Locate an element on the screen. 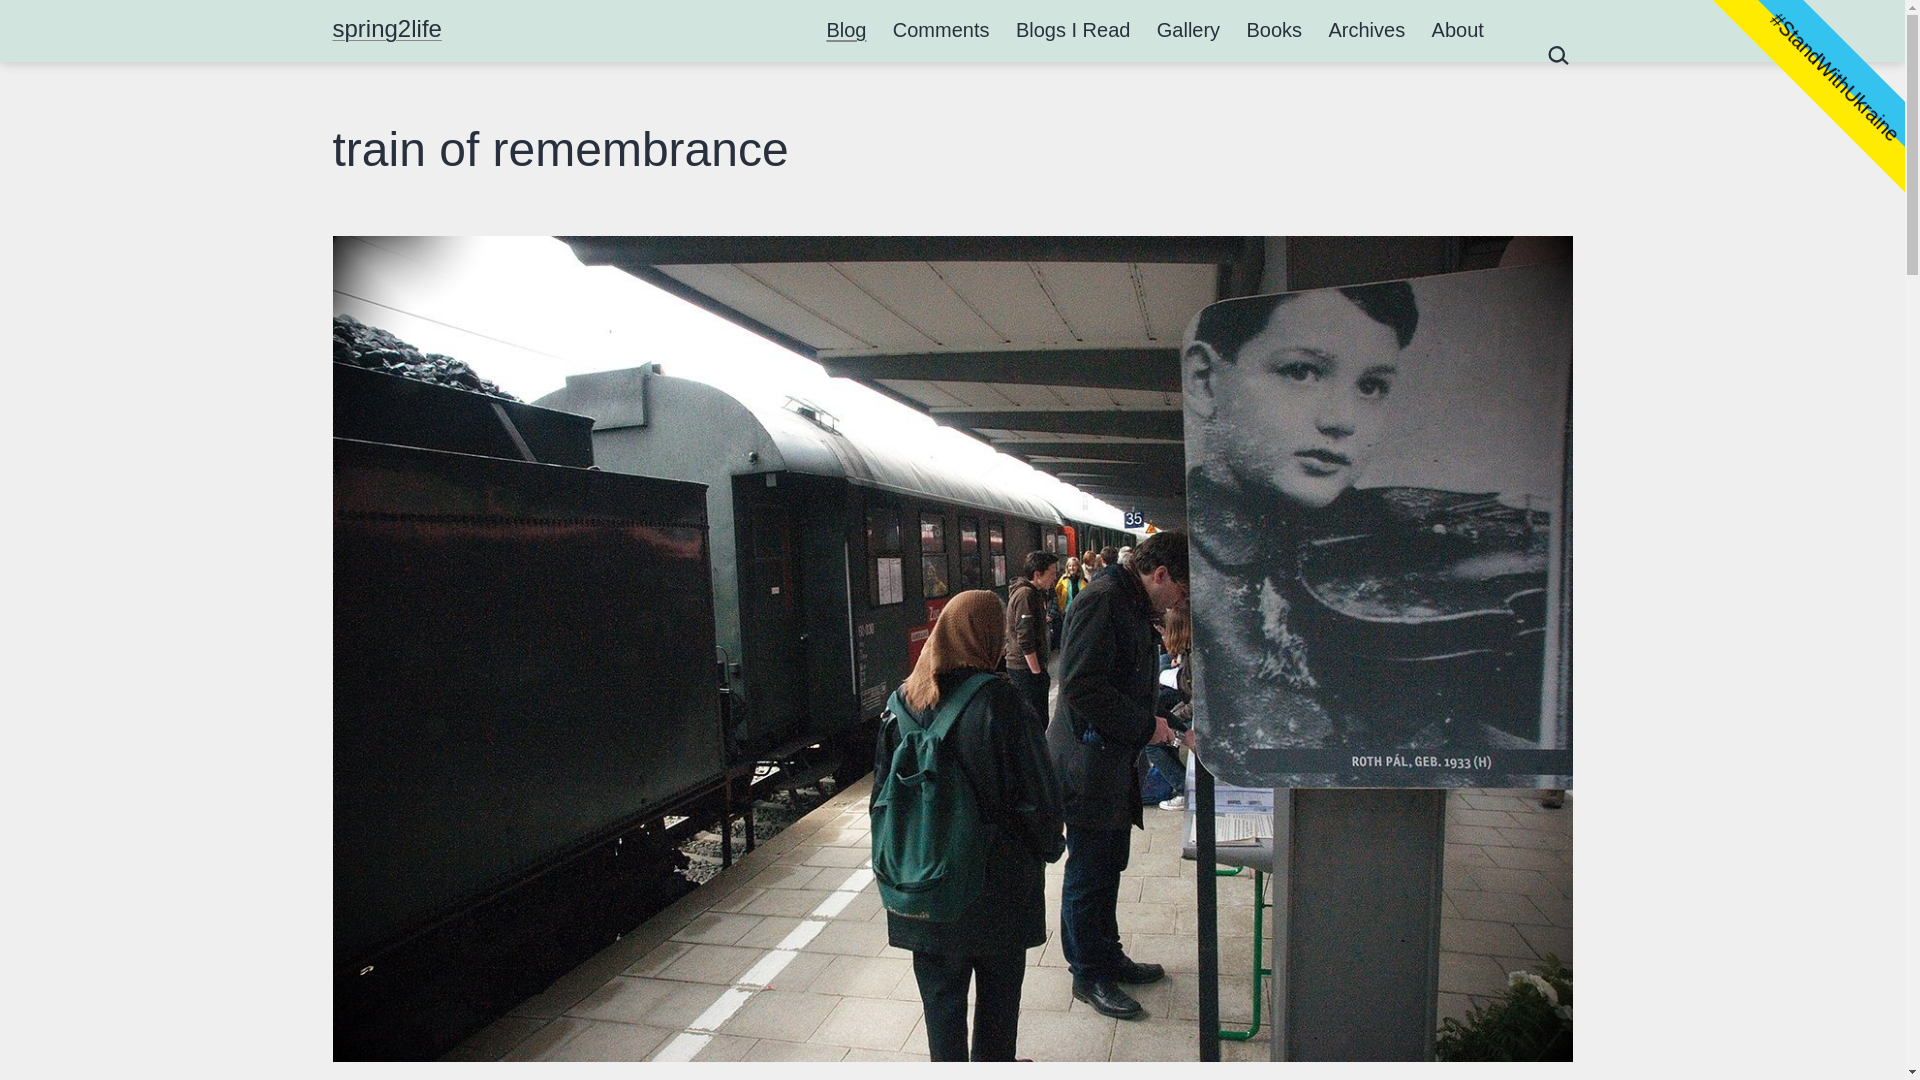 The width and height of the screenshot is (1920, 1080). Archives is located at coordinates (1366, 30).